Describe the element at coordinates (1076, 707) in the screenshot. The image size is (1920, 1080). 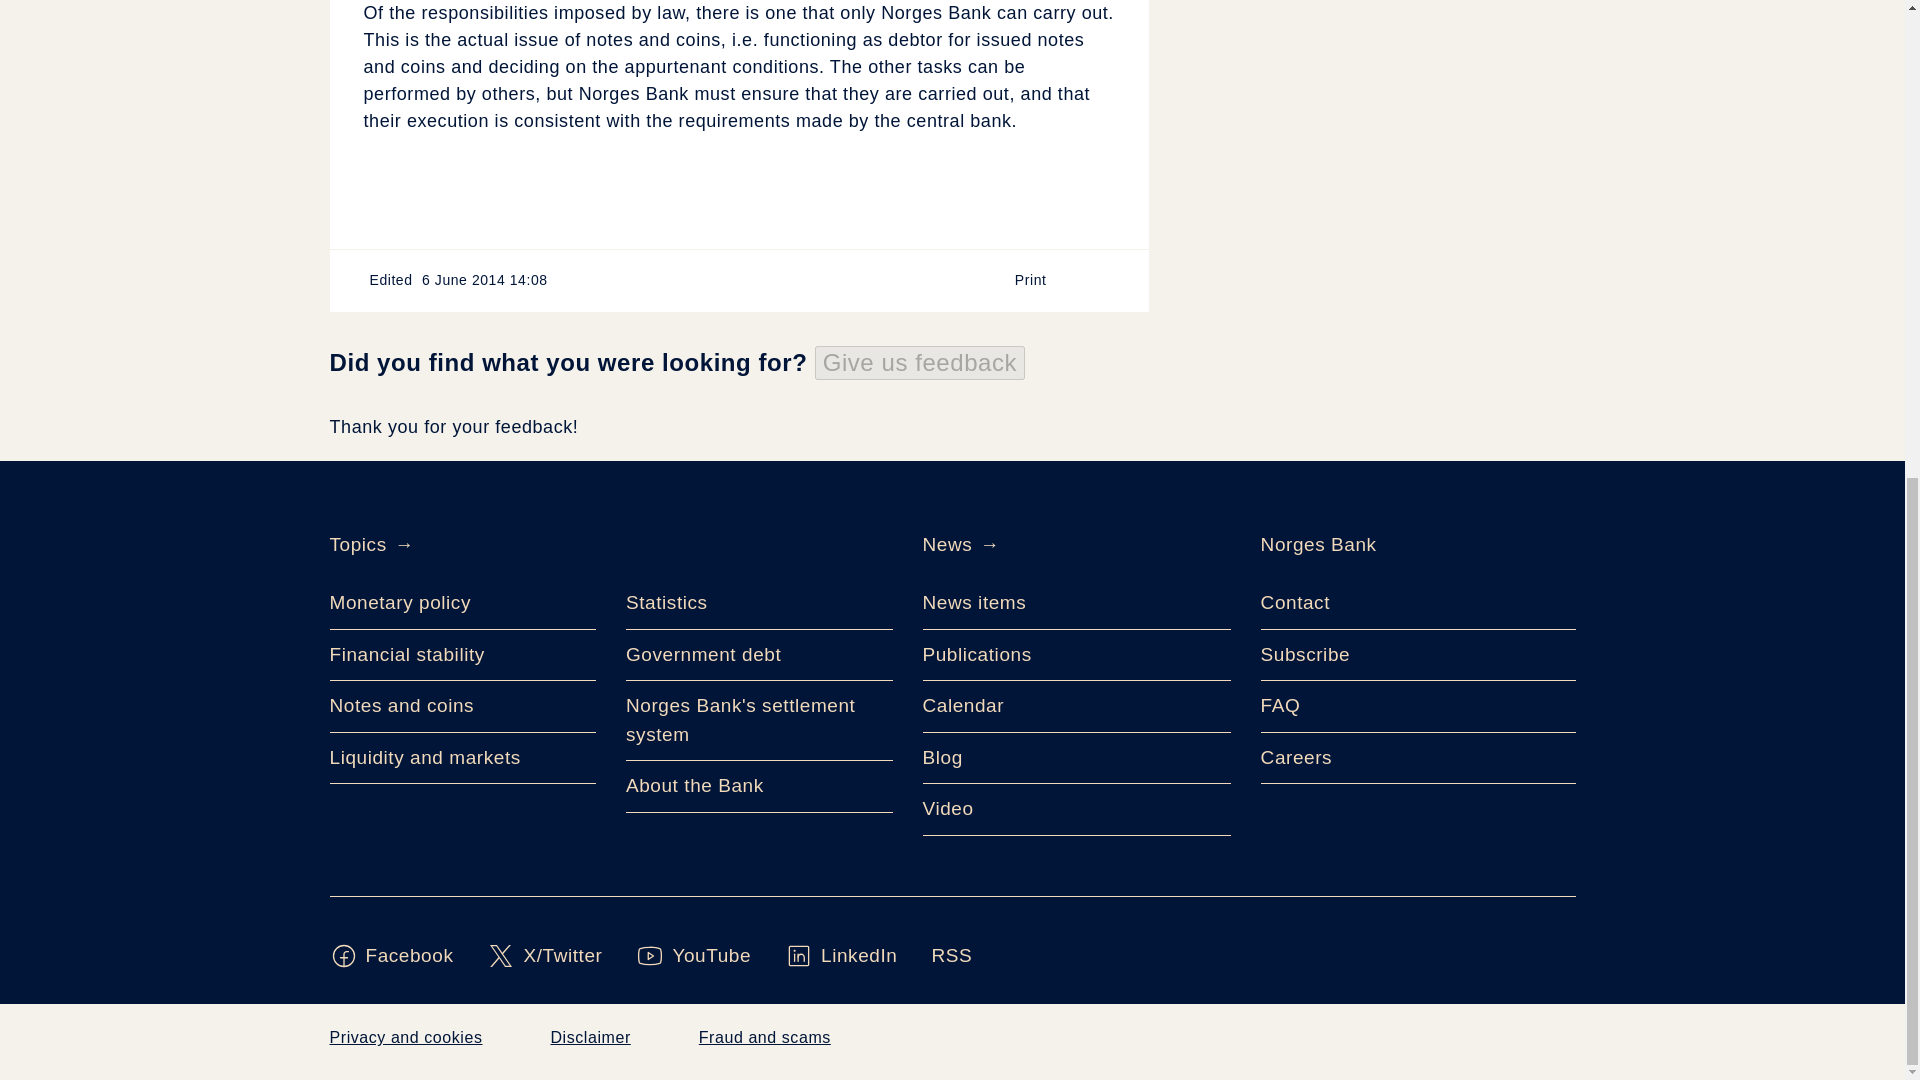
I see `Calendar` at that location.